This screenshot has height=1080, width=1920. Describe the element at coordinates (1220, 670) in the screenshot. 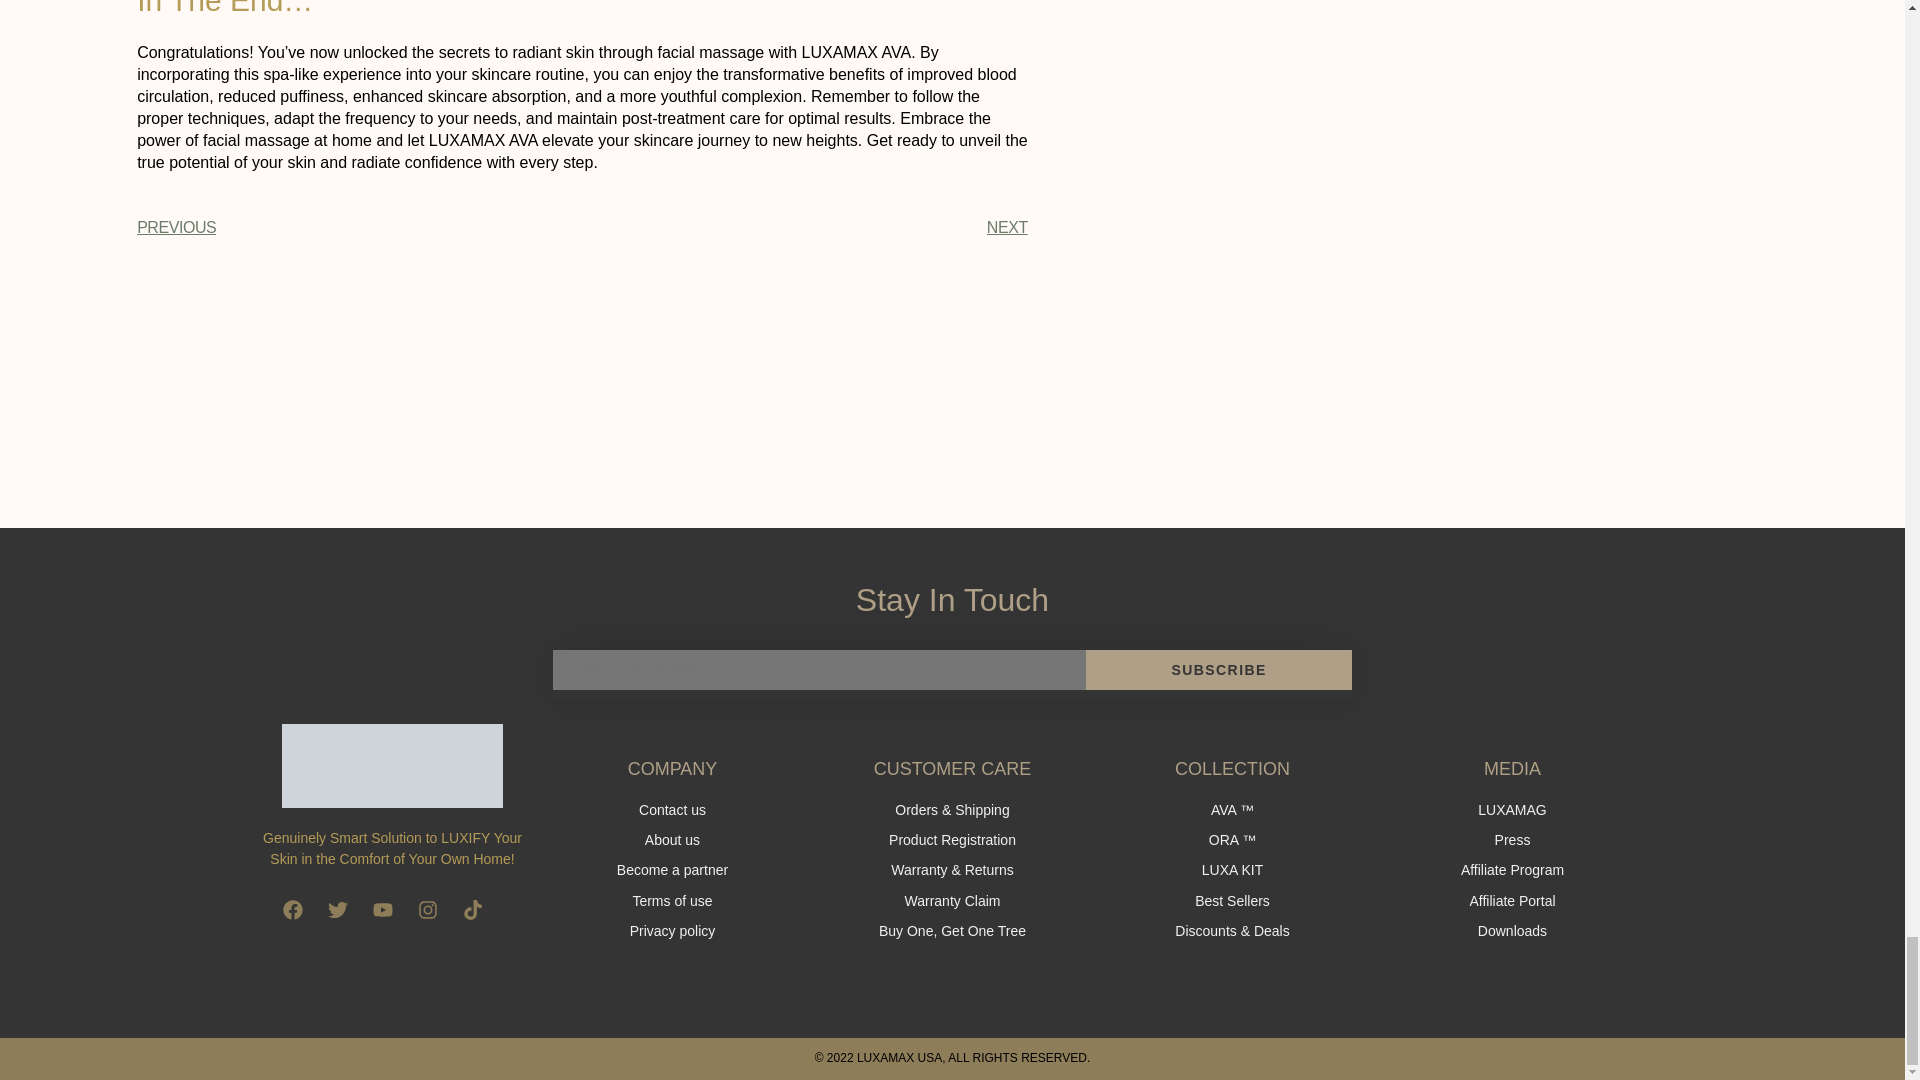

I see `SUBSCRIBE` at that location.